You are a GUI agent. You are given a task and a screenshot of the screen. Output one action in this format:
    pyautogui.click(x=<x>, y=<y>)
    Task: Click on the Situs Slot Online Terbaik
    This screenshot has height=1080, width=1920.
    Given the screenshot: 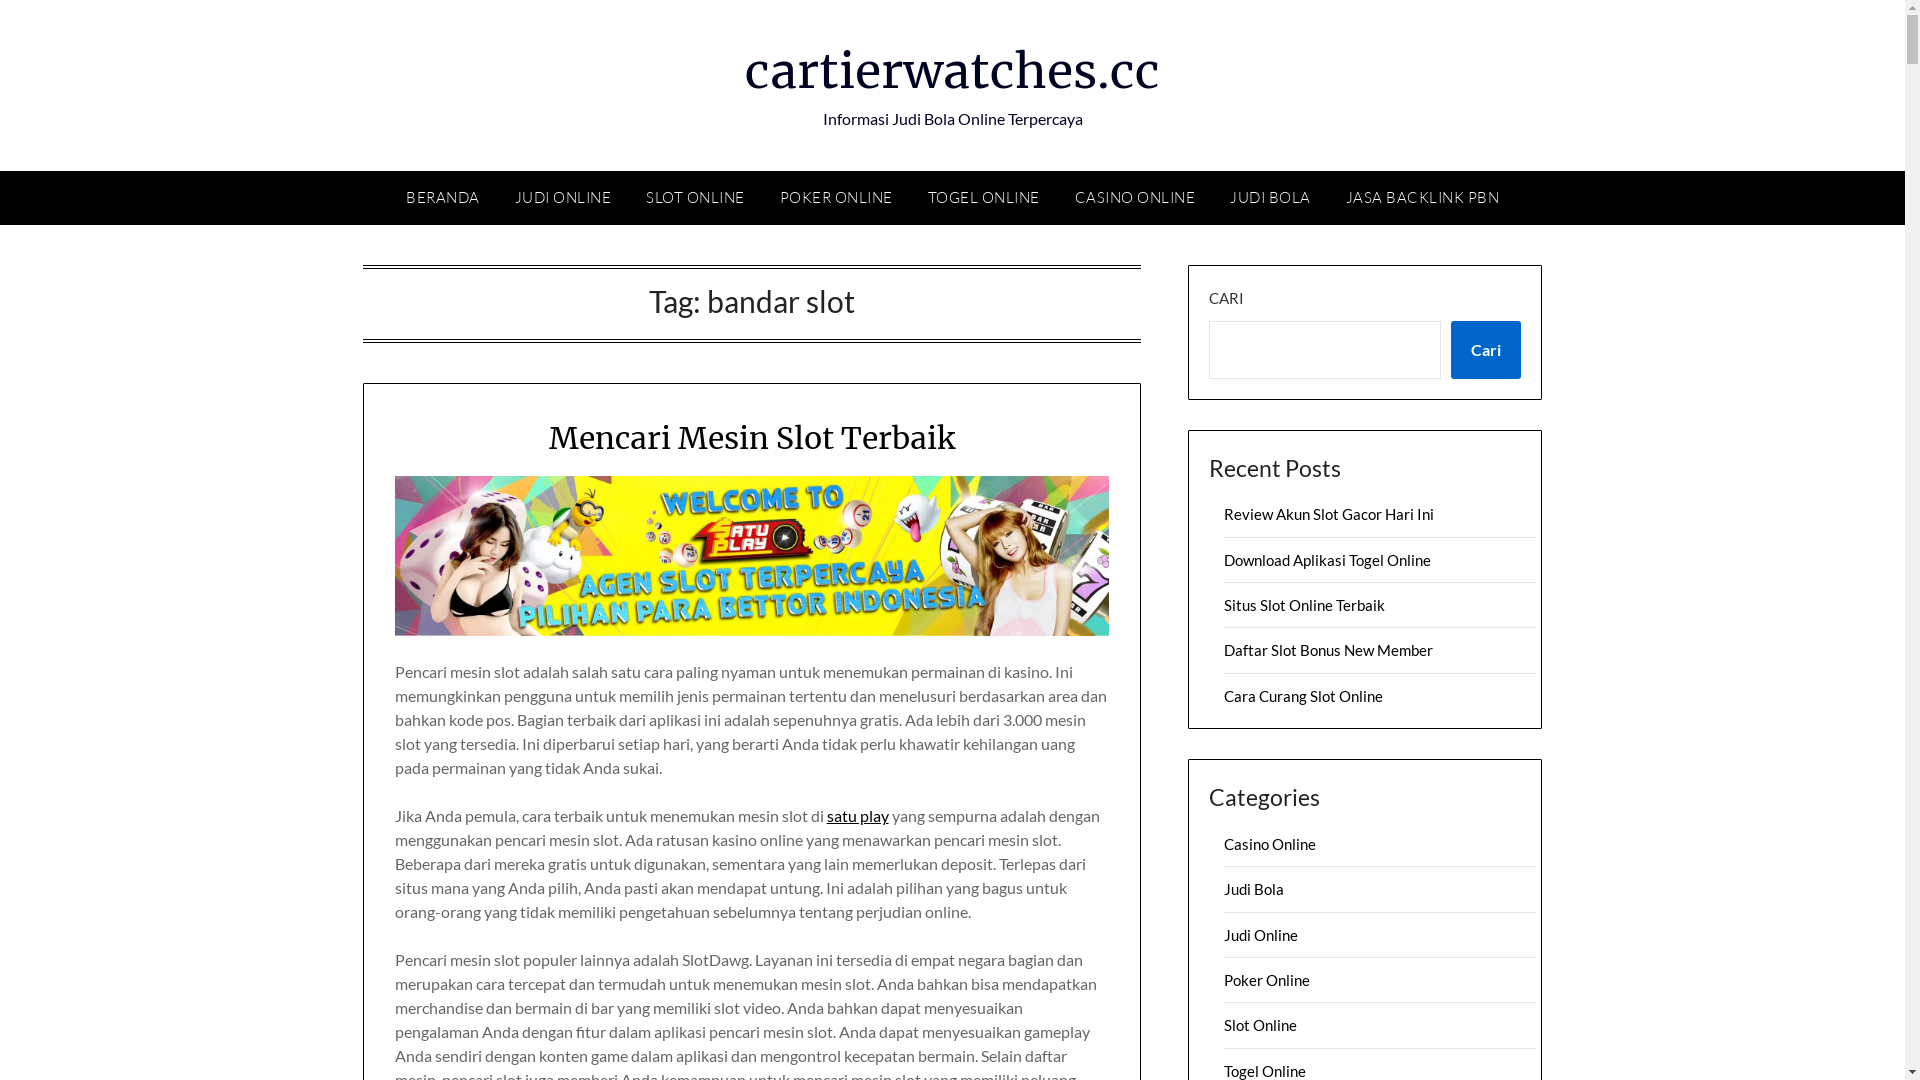 What is the action you would take?
    pyautogui.click(x=1304, y=605)
    